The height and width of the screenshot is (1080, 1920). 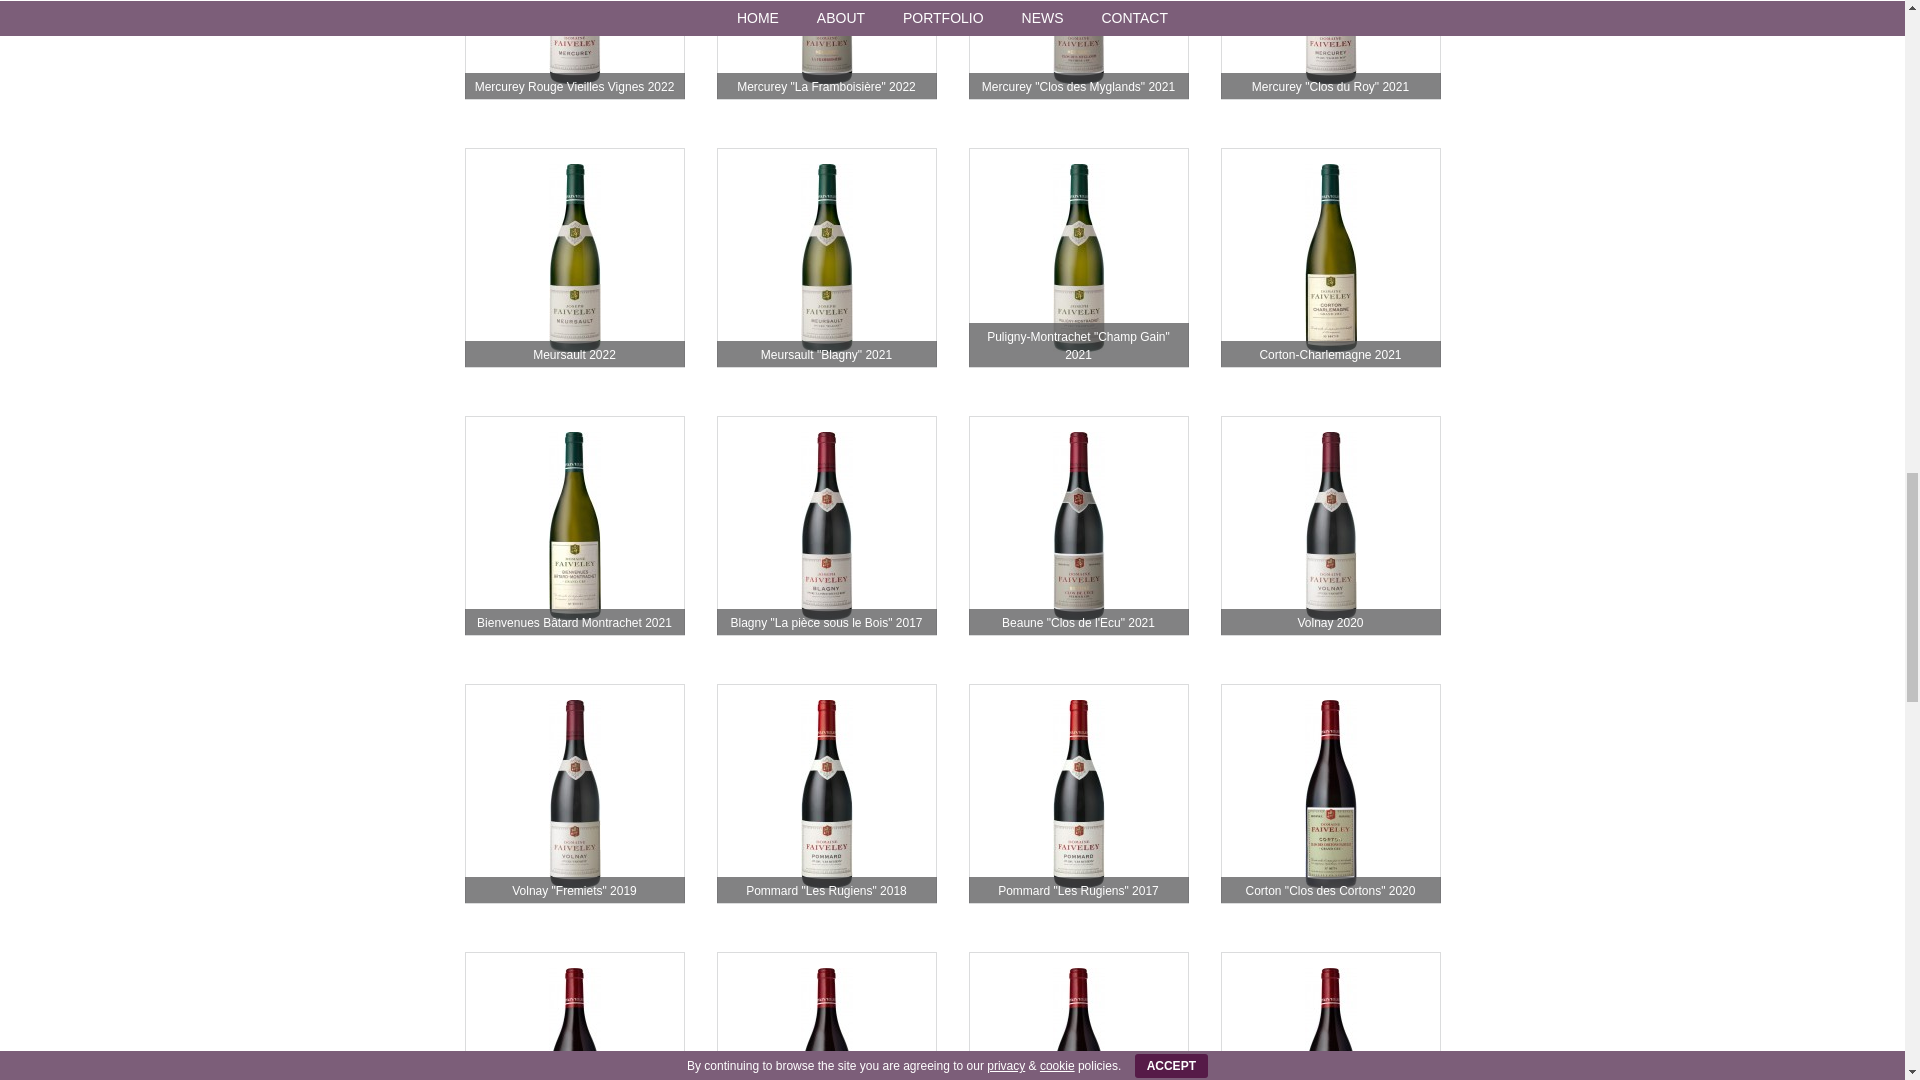 I want to click on Beaune , so click(x=1078, y=526).